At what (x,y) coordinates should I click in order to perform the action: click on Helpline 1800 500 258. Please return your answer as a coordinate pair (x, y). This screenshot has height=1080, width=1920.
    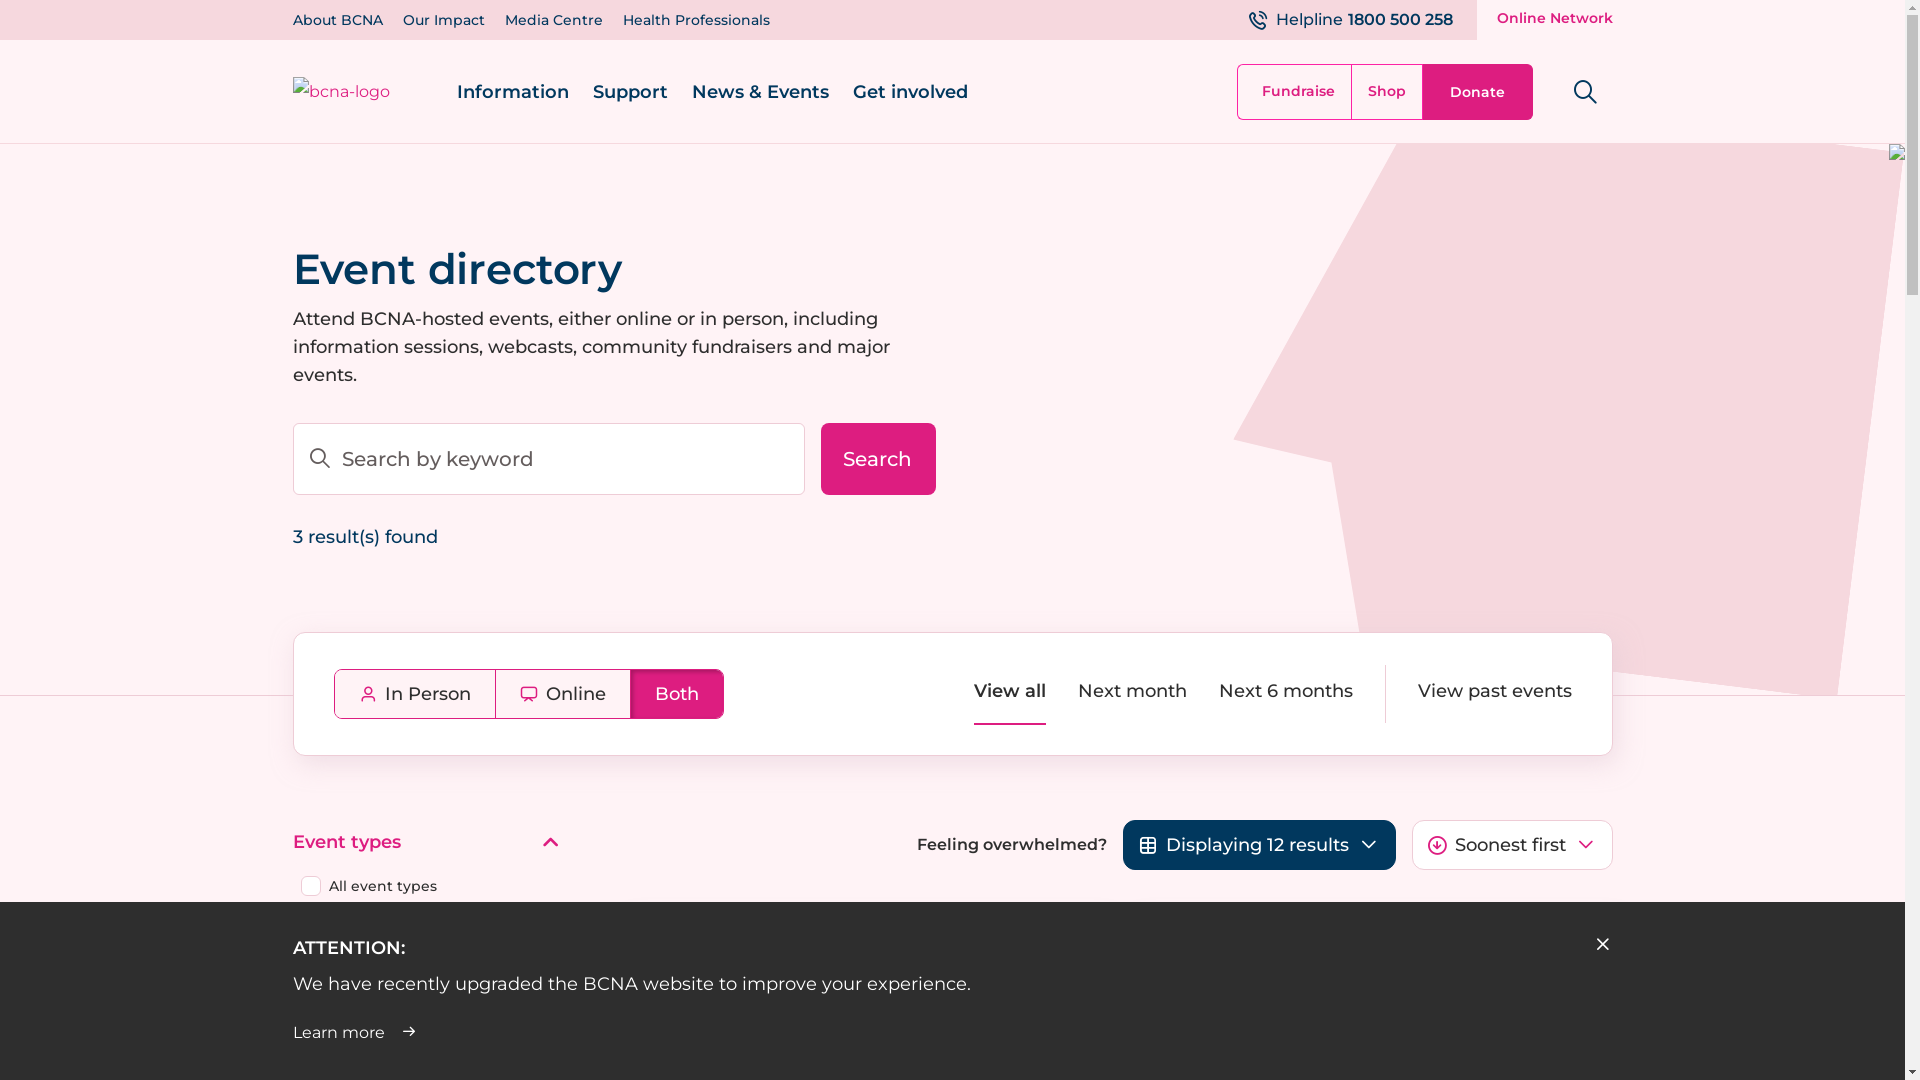
    Looking at the image, I should click on (1350, 20).